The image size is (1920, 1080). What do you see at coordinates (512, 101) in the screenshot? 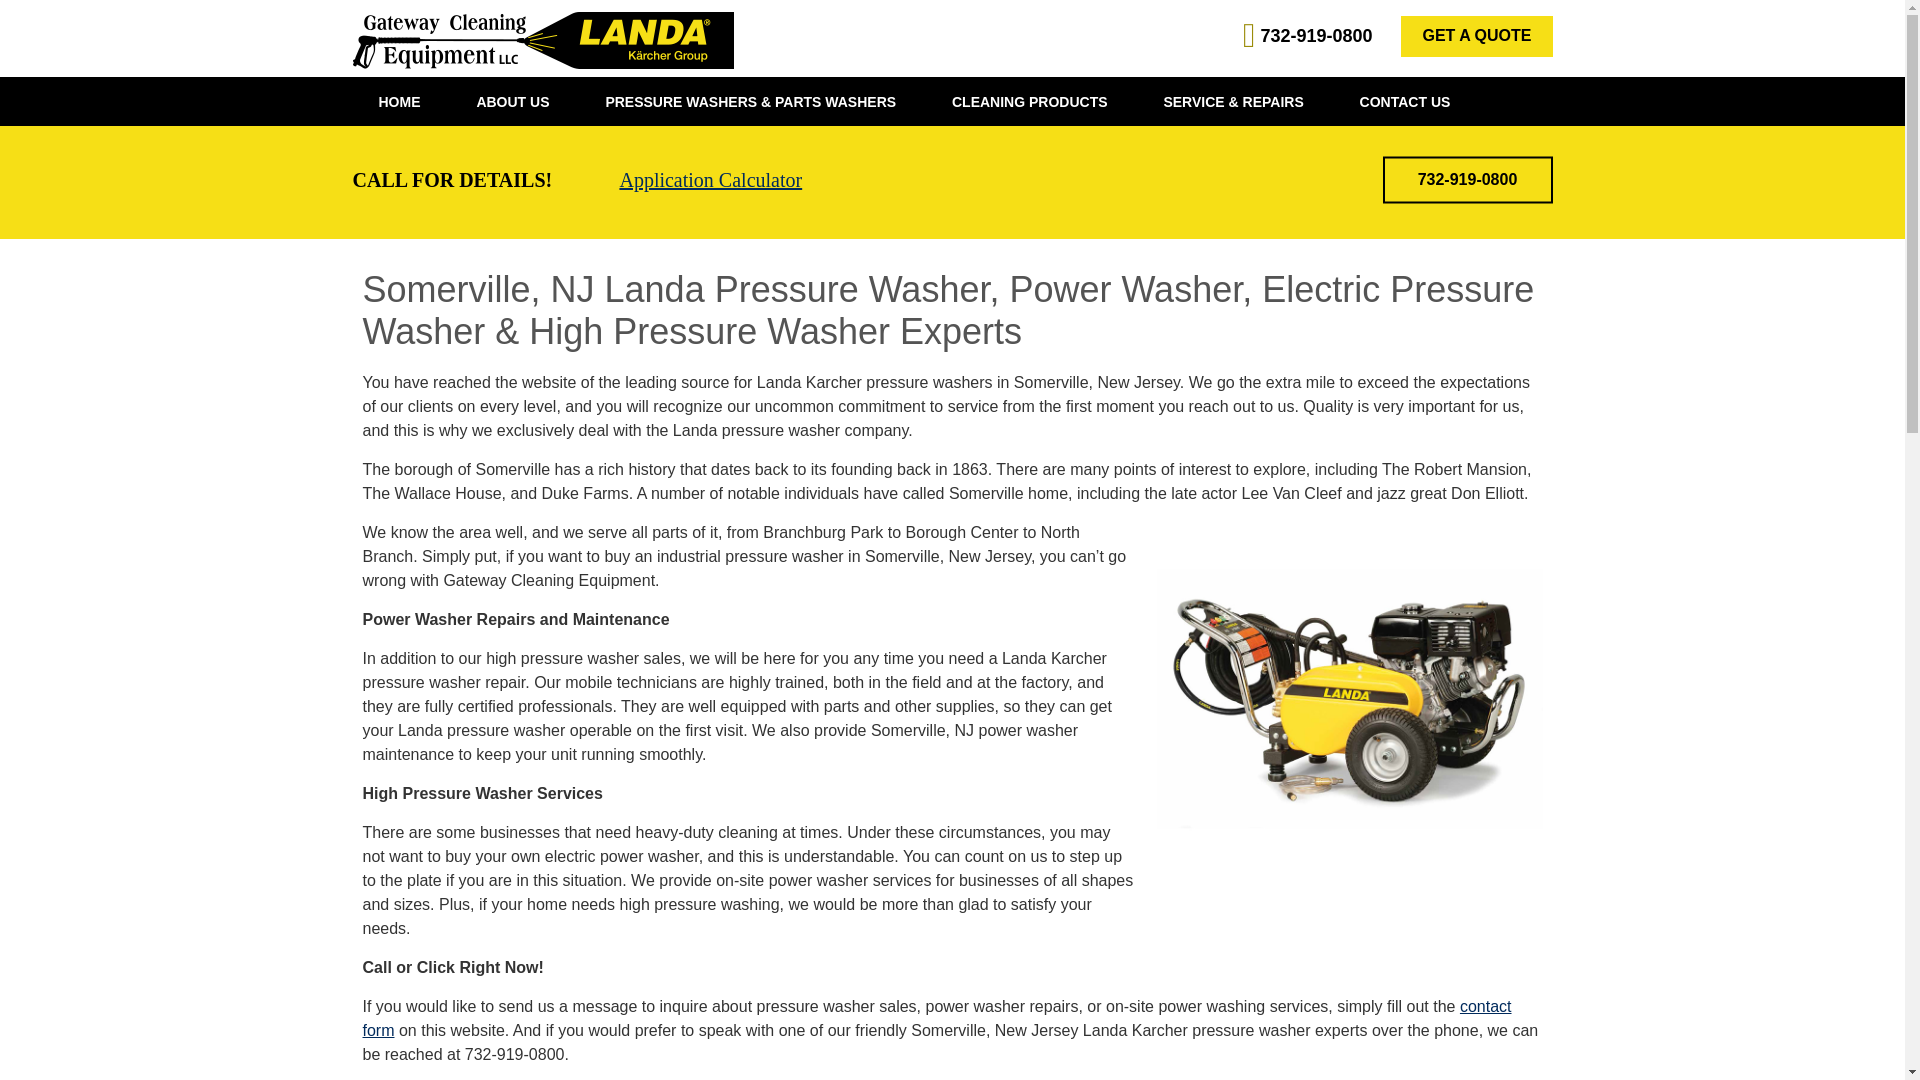
I see `ABOUT US` at bounding box center [512, 101].